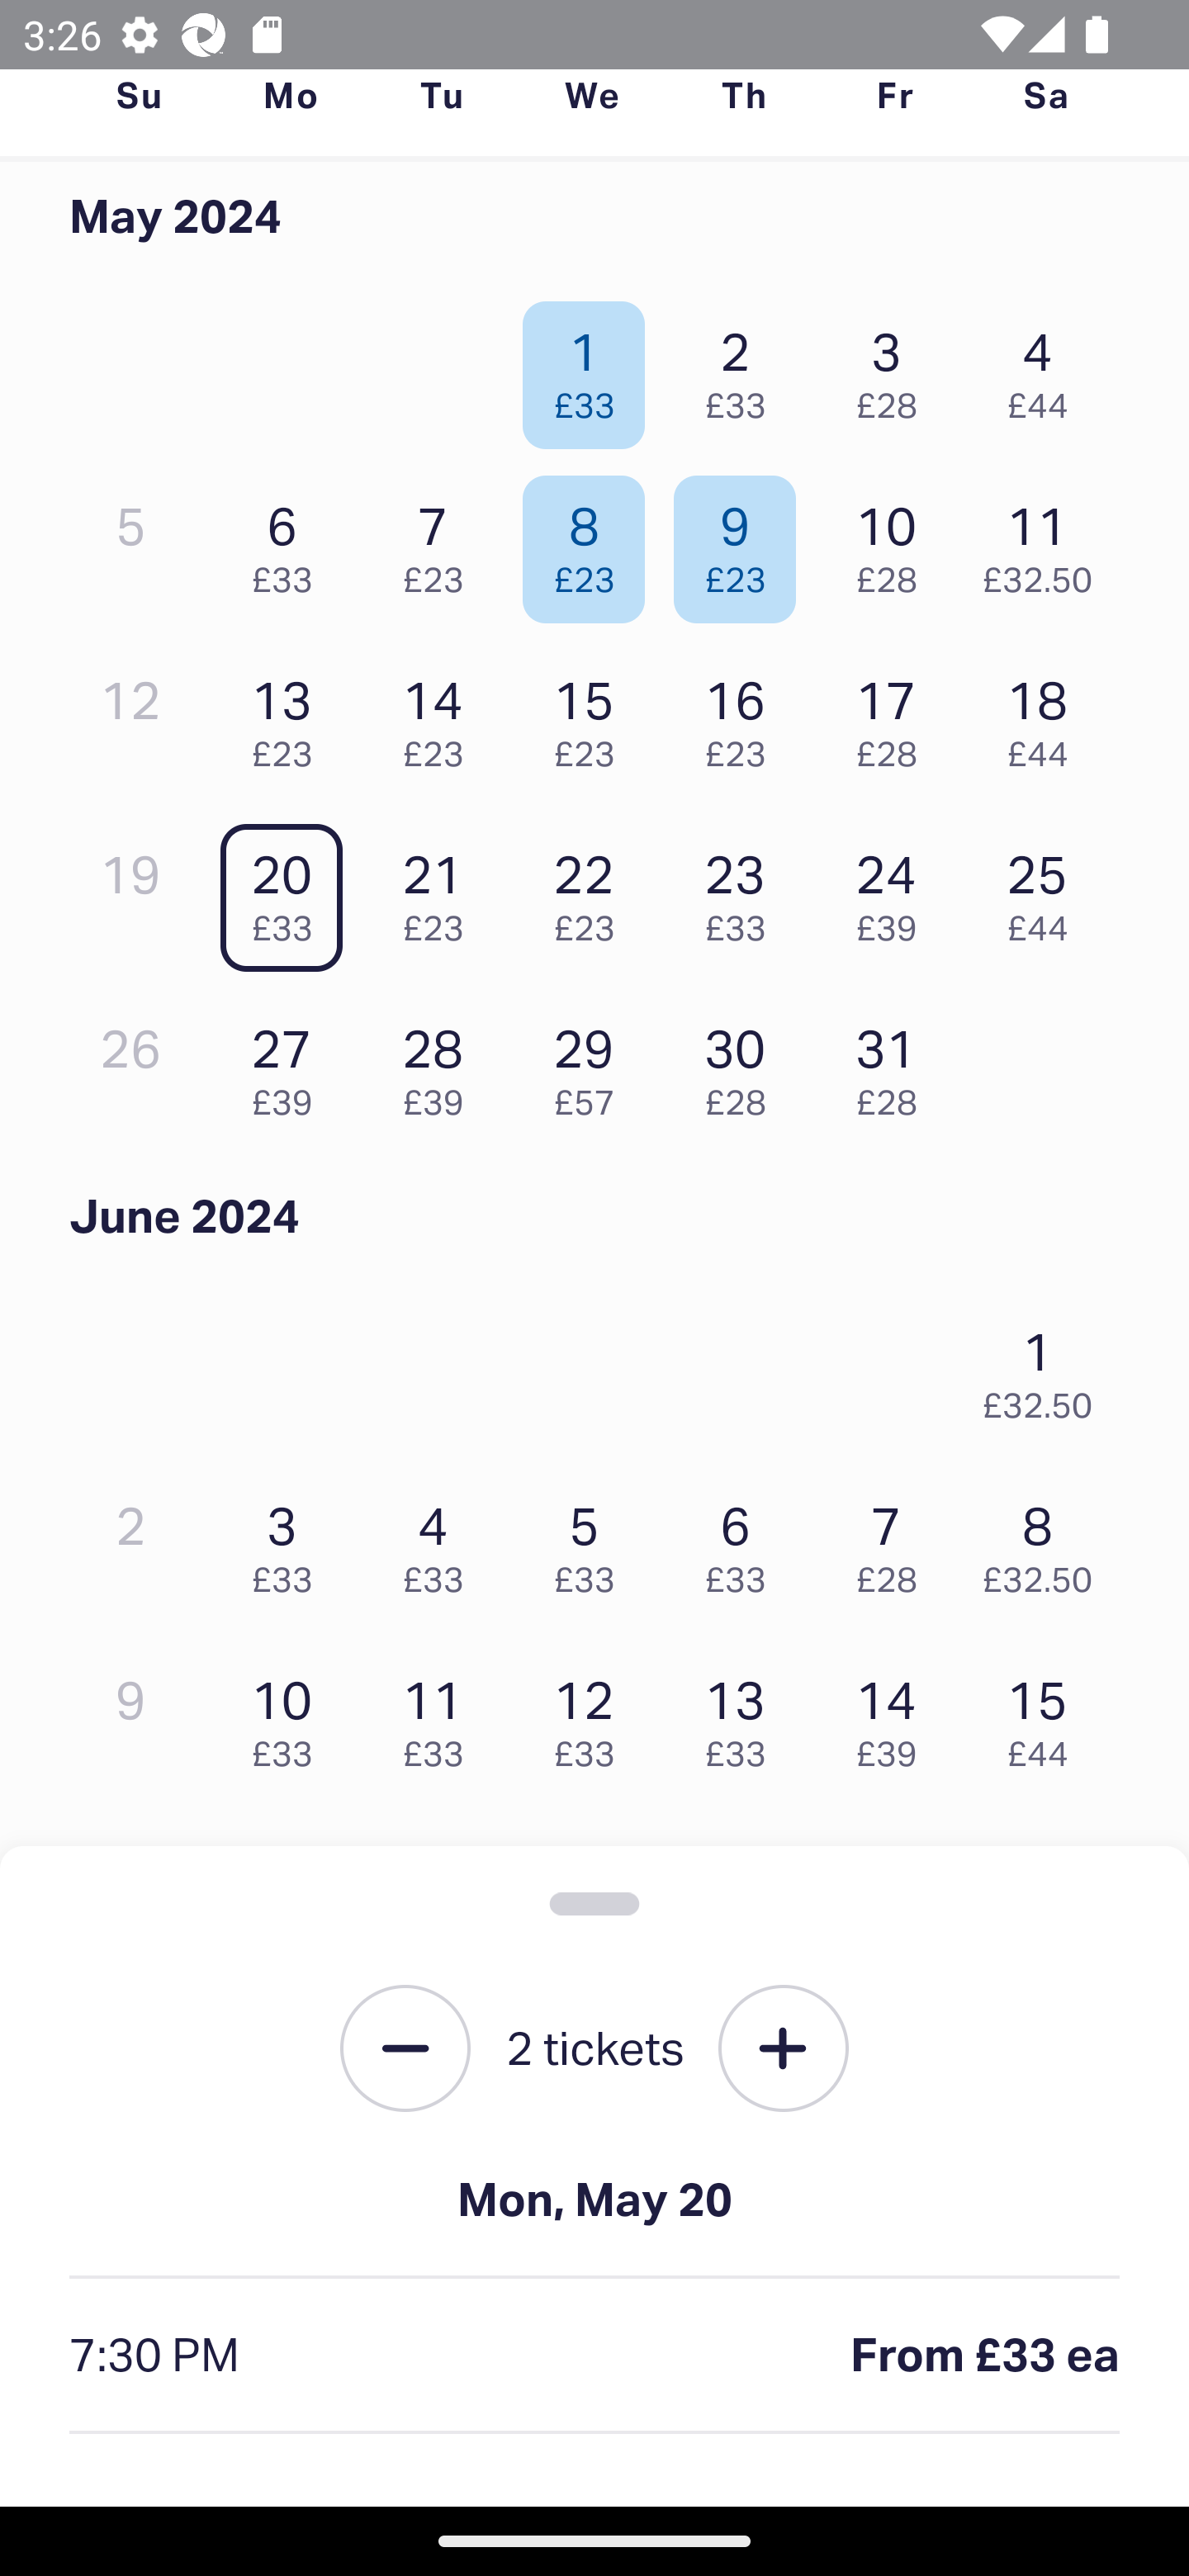 The height and width of the screenshot is (2576, 1189). What do you see at coordinates (290, 542) in the screenshot?
I see `6 £33` at bounding box center [290, 542].